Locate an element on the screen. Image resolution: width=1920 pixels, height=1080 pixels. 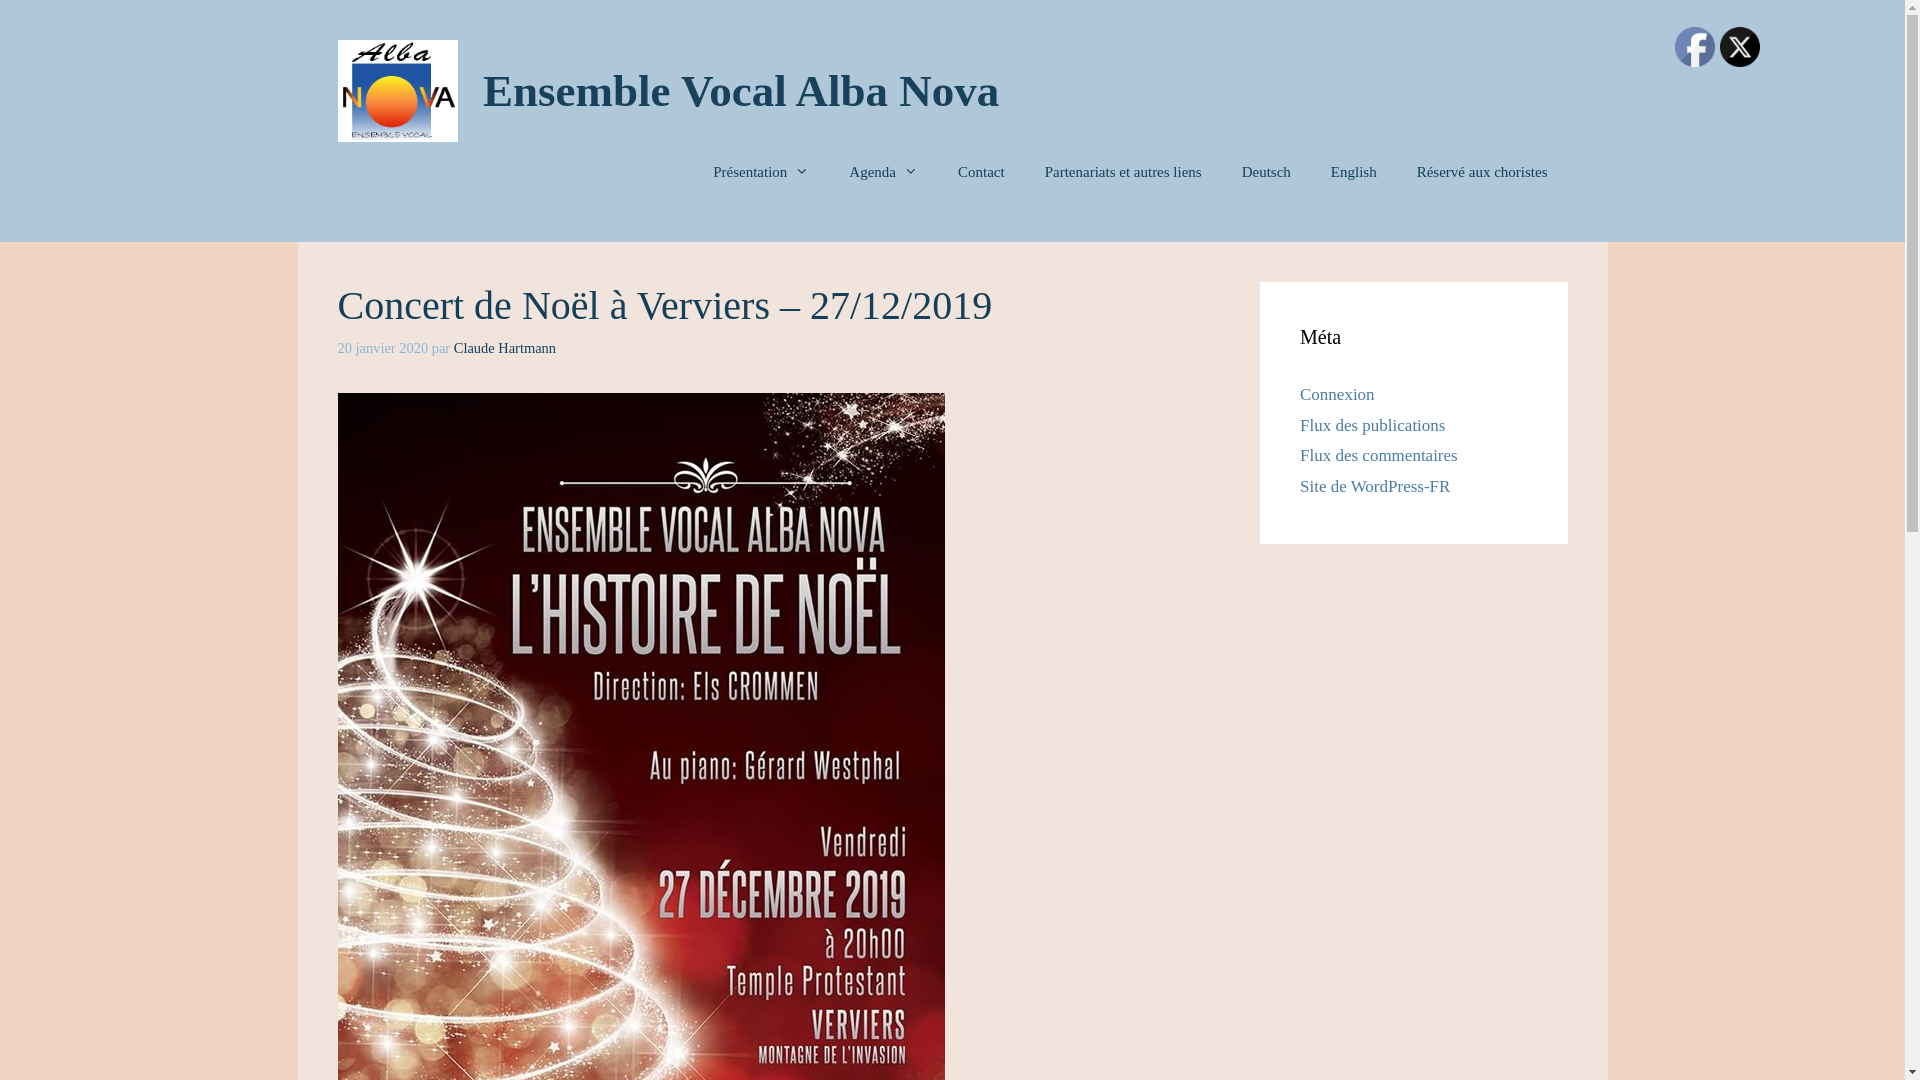
Contact is located at coordinates (982, 172).